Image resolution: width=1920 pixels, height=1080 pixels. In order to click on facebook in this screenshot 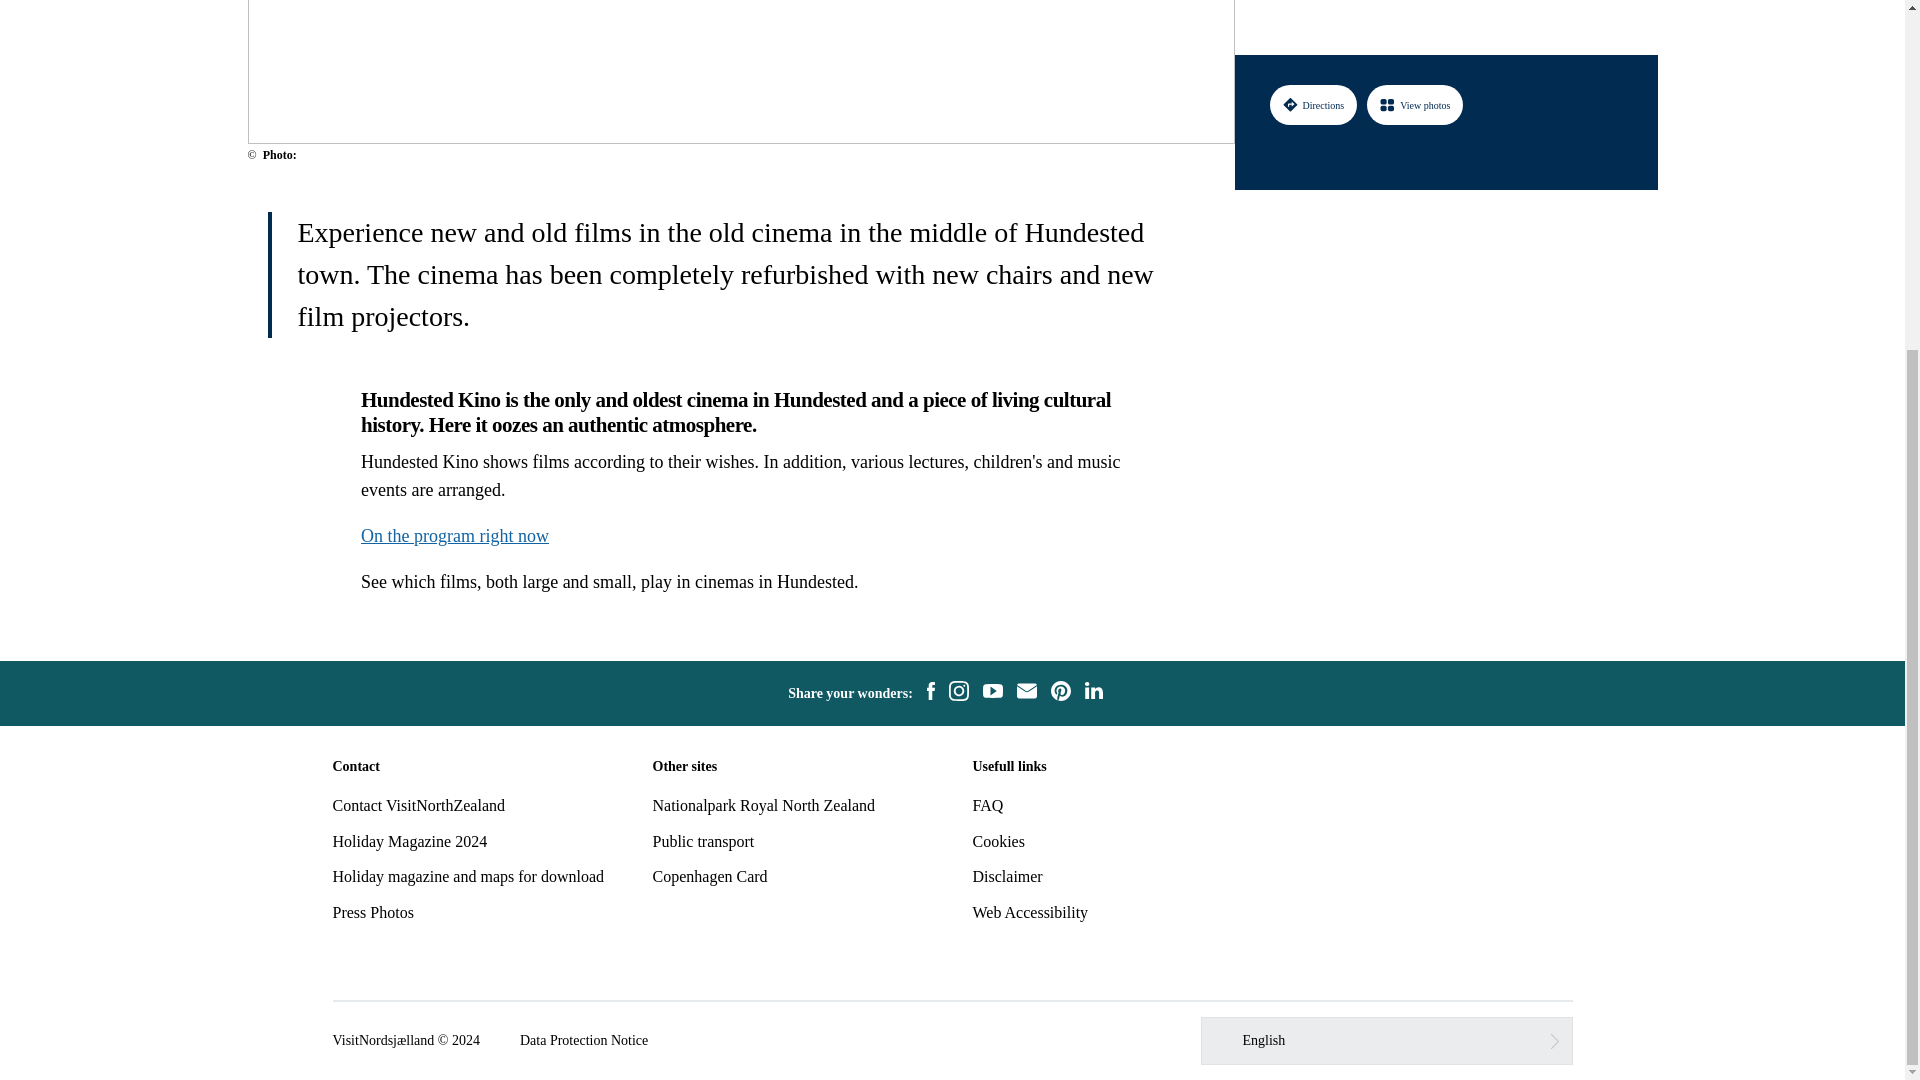, I will do `click(930, 694)`.